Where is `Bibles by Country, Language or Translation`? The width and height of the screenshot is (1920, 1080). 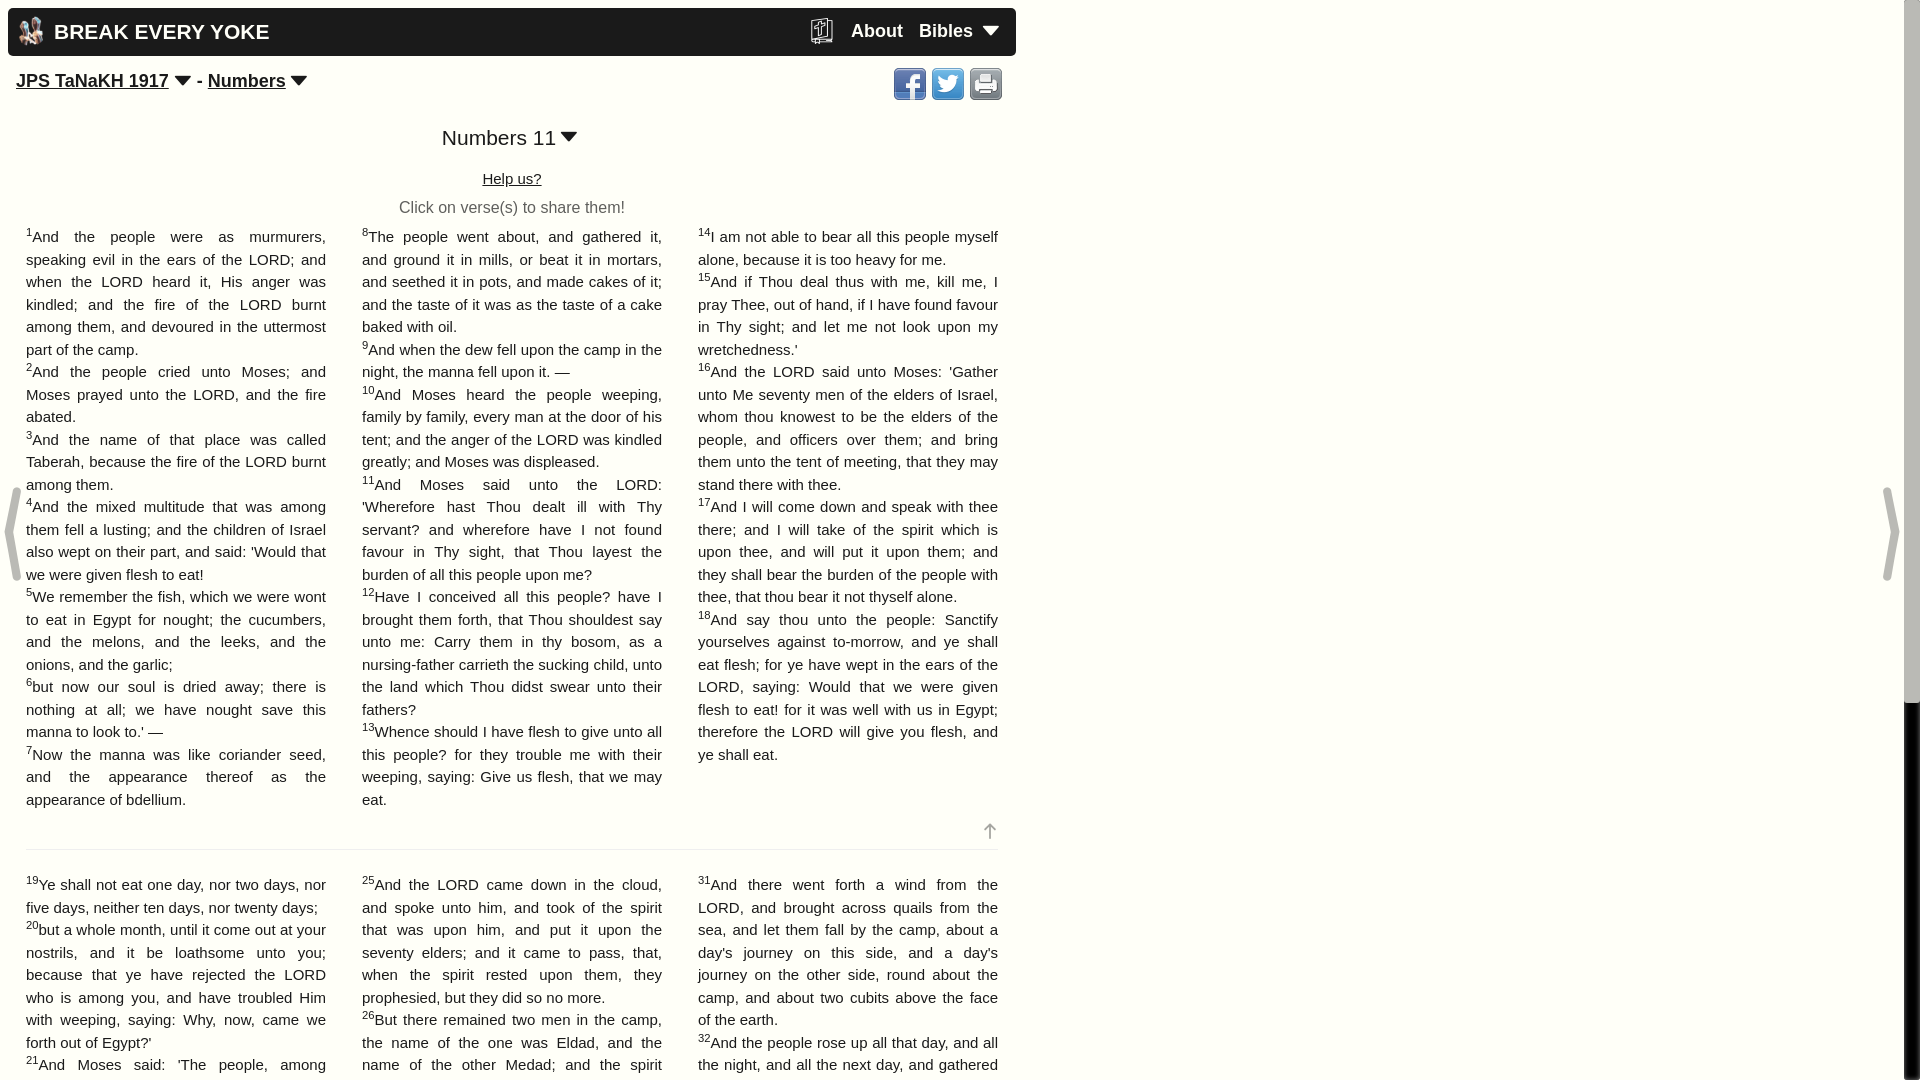
Bibles by Country, Language or Translation is located at coordinates (959, 31).